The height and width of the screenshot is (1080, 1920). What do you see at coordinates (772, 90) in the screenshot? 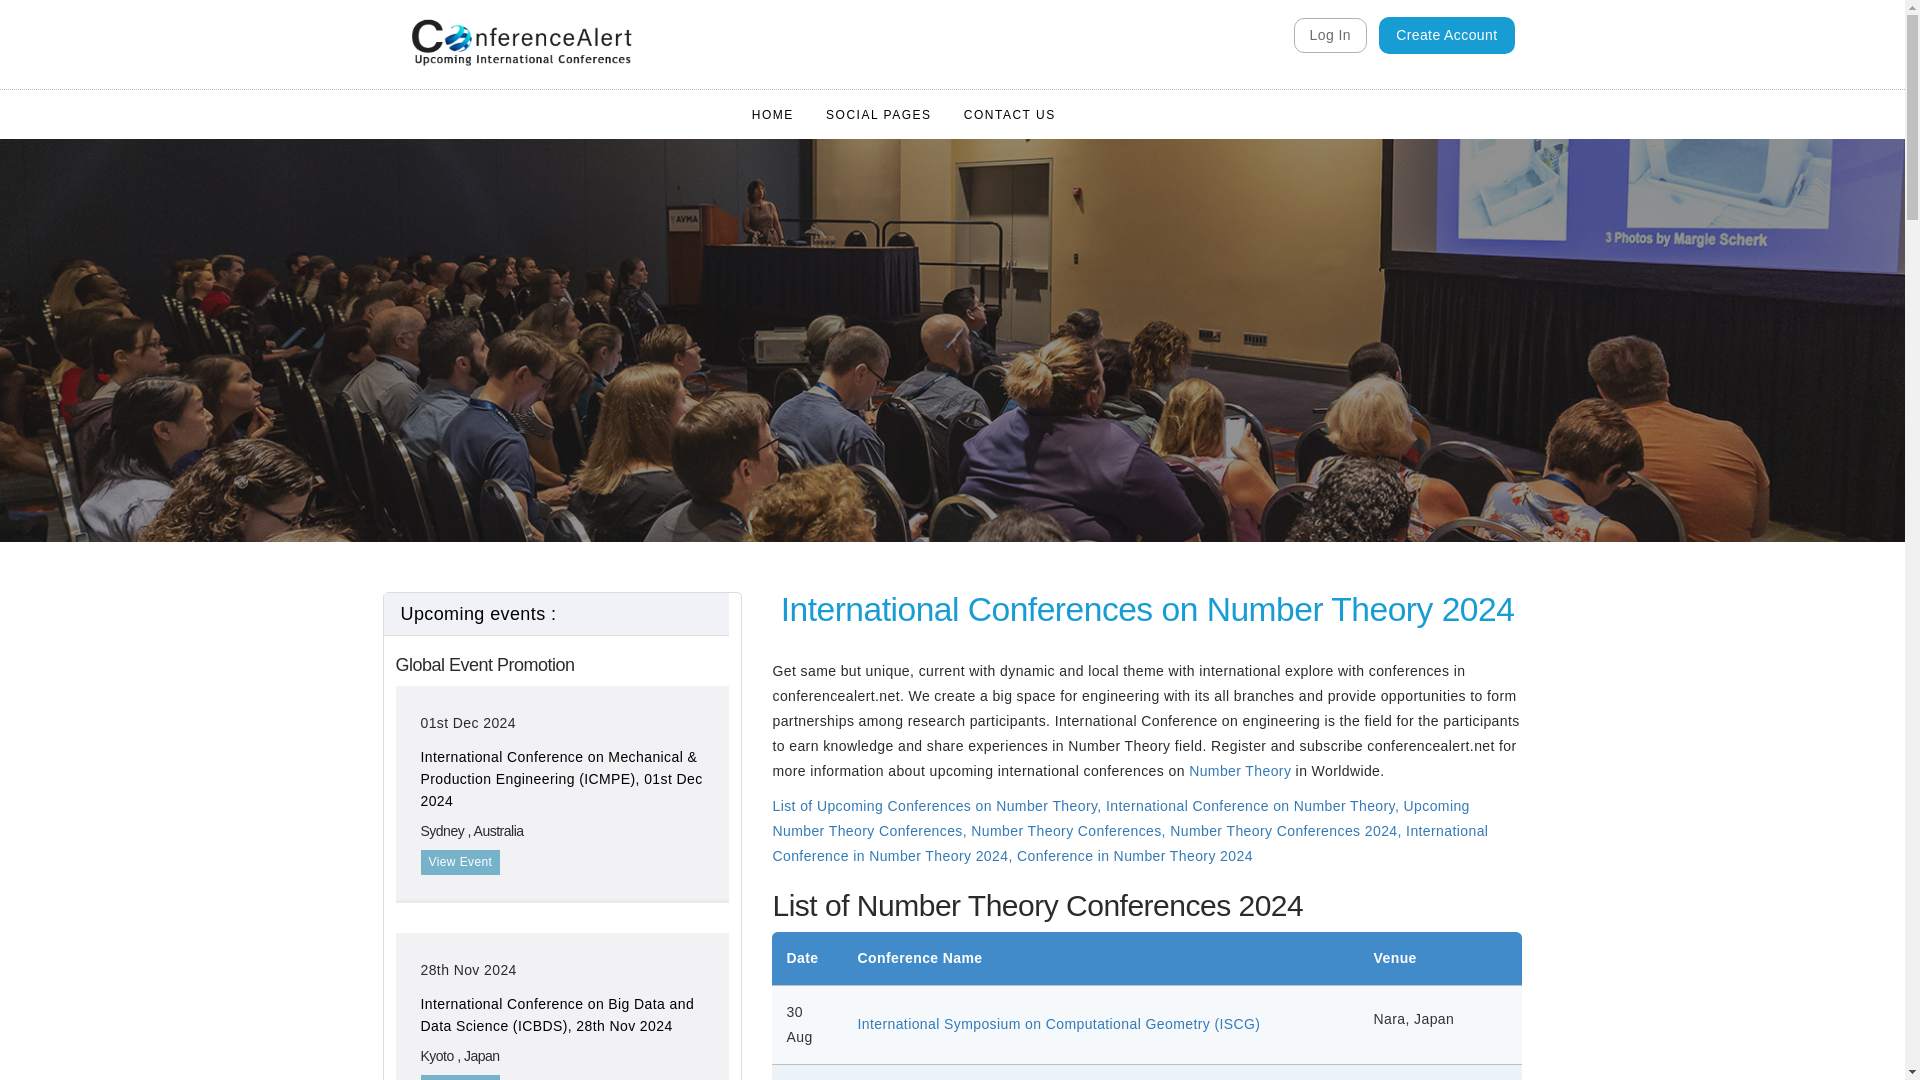
I see `HOME` at bounding box center [772, 90].